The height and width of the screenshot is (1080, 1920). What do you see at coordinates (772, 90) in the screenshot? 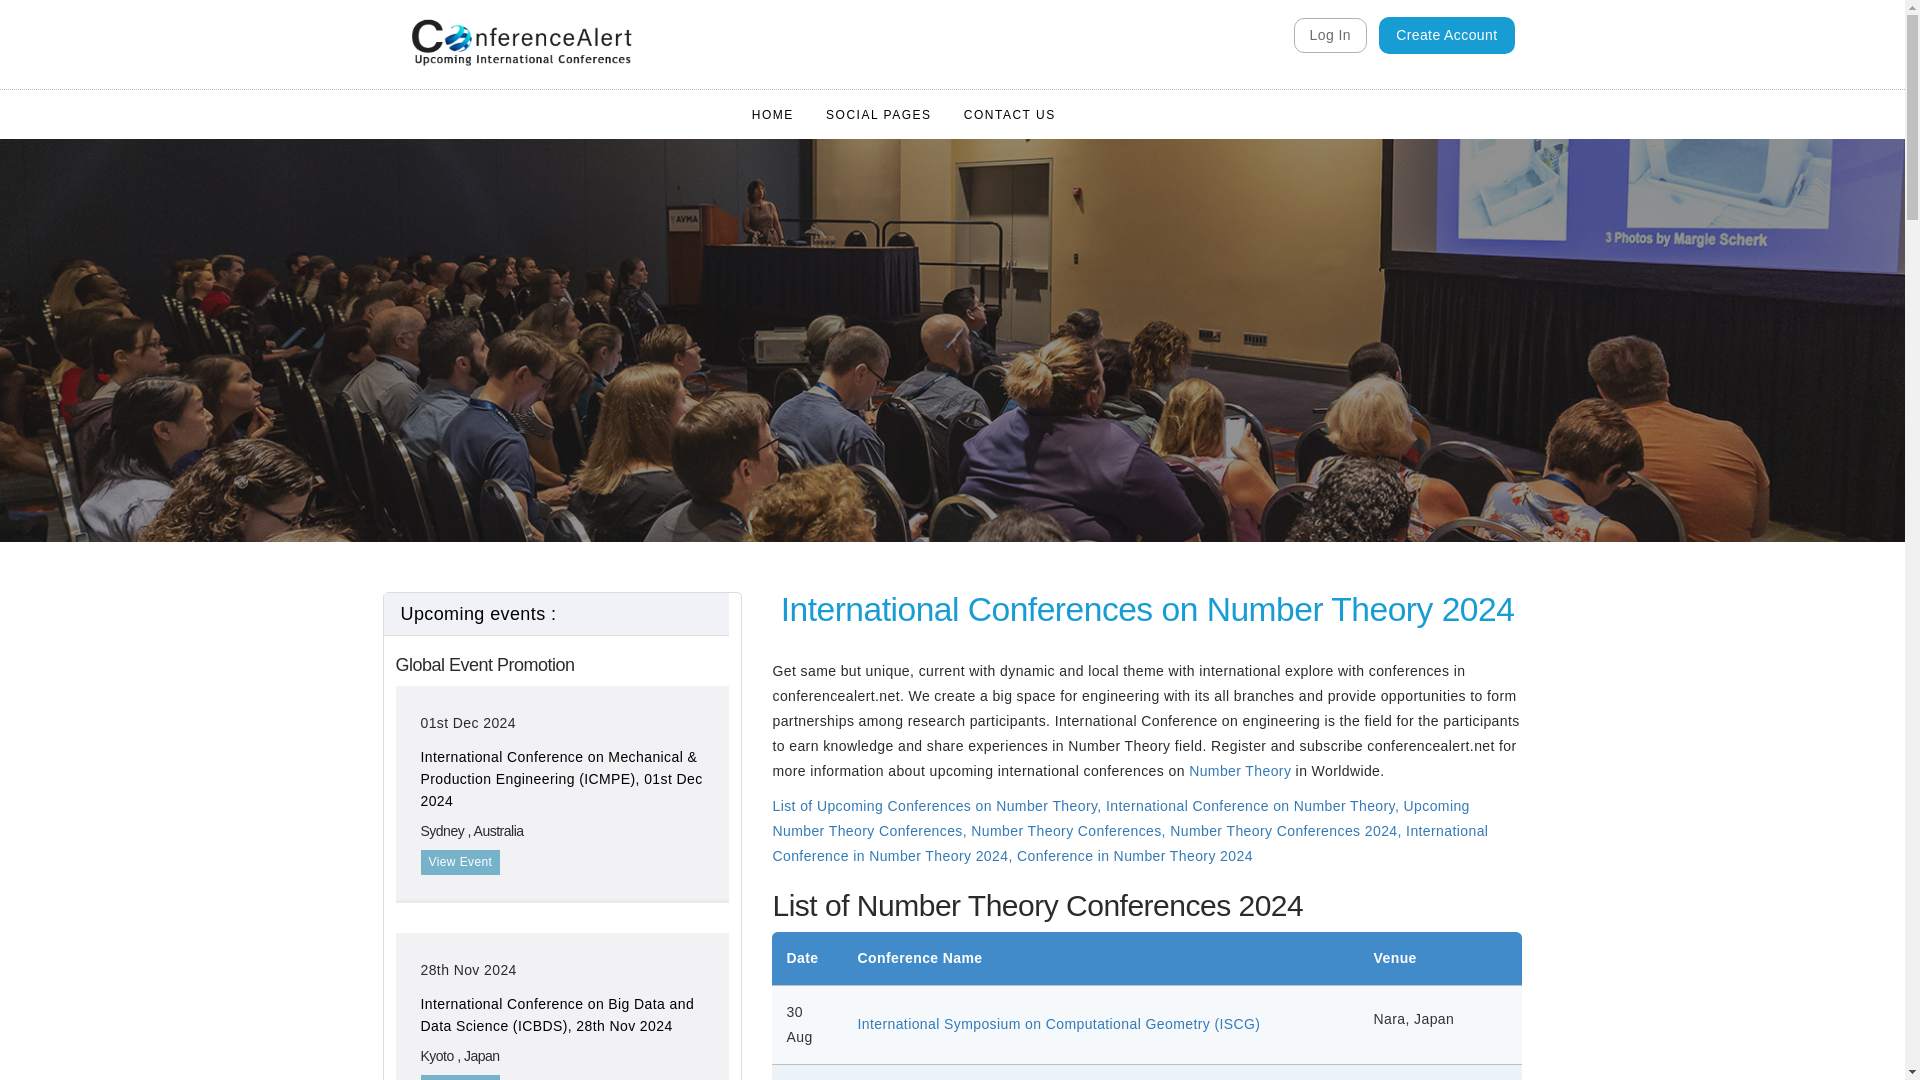
I see `HOME` at bounding box center [772, 90].